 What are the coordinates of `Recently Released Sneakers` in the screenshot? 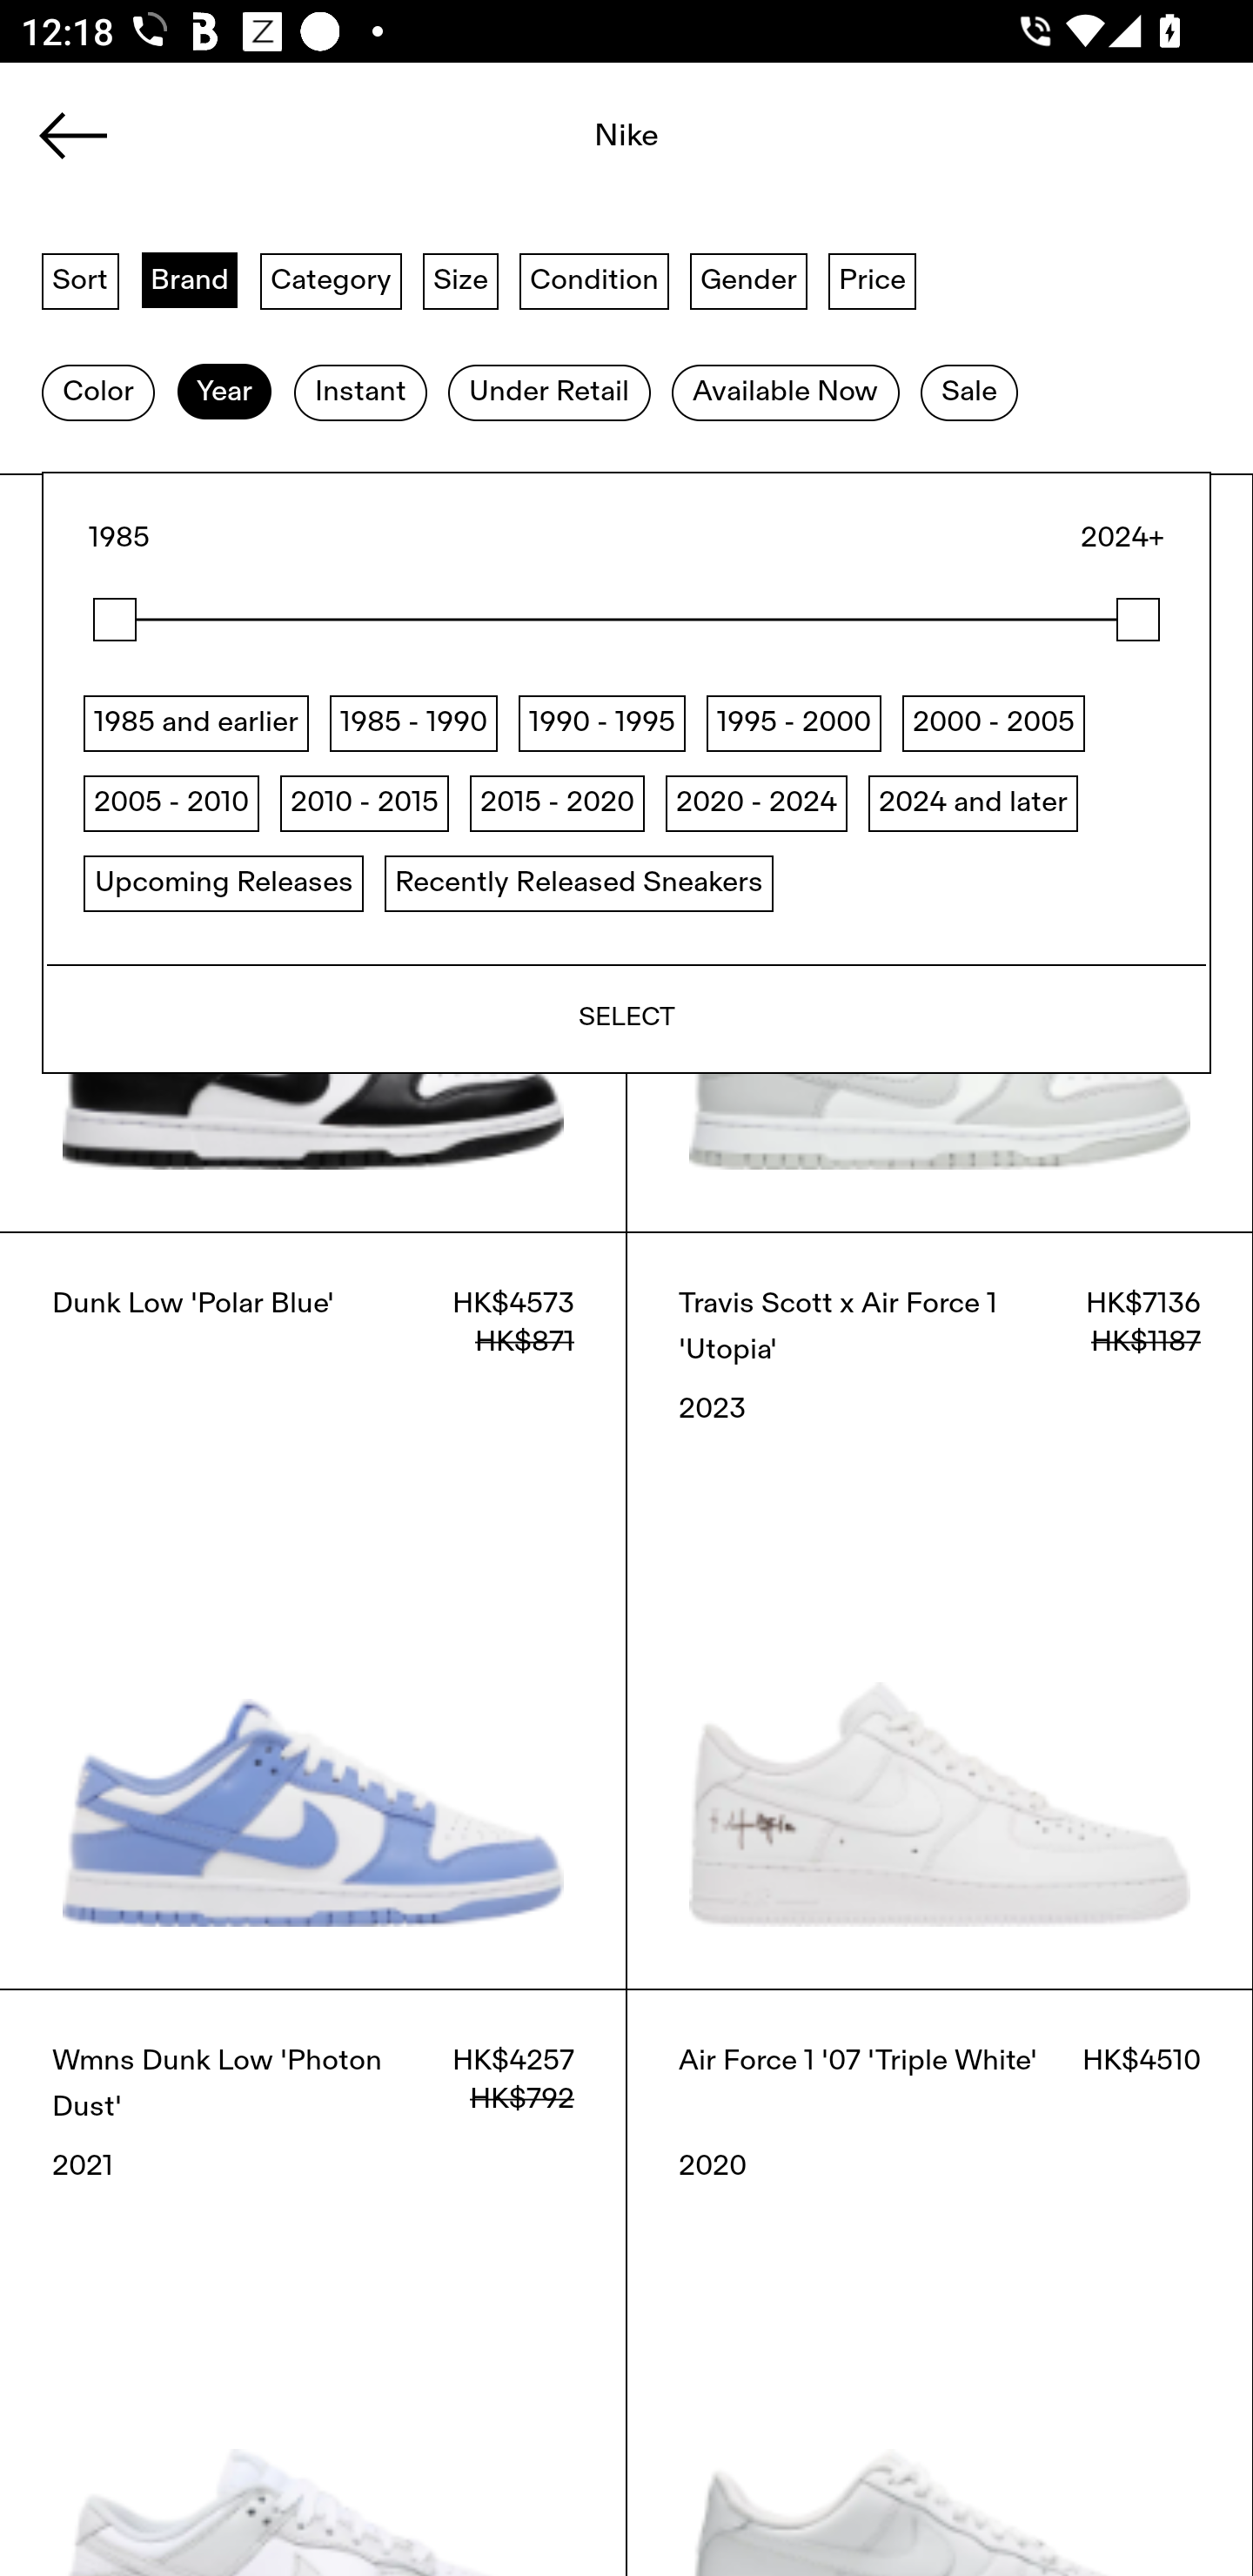 It's located at (579, 882).